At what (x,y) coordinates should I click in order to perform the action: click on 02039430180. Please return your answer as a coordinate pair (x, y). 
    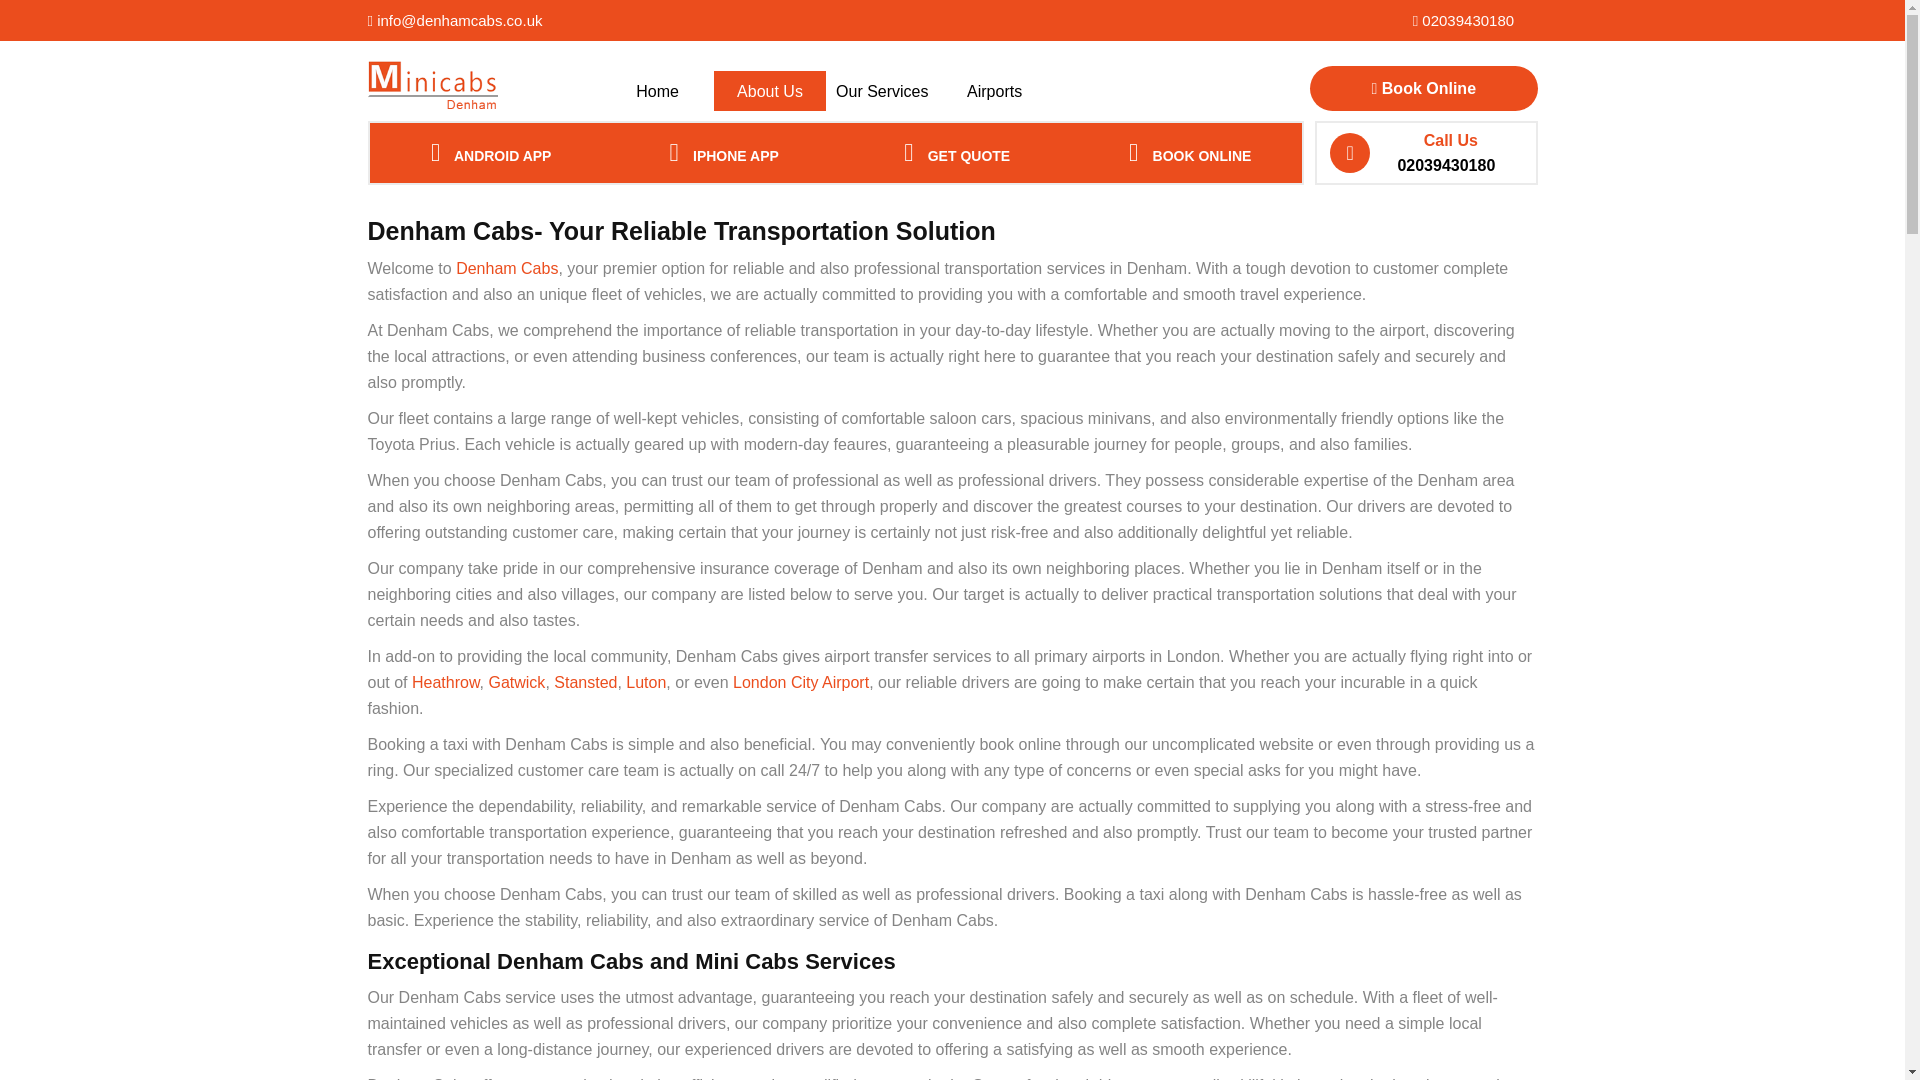
    Looking at the image, I should click on (1464, 20).